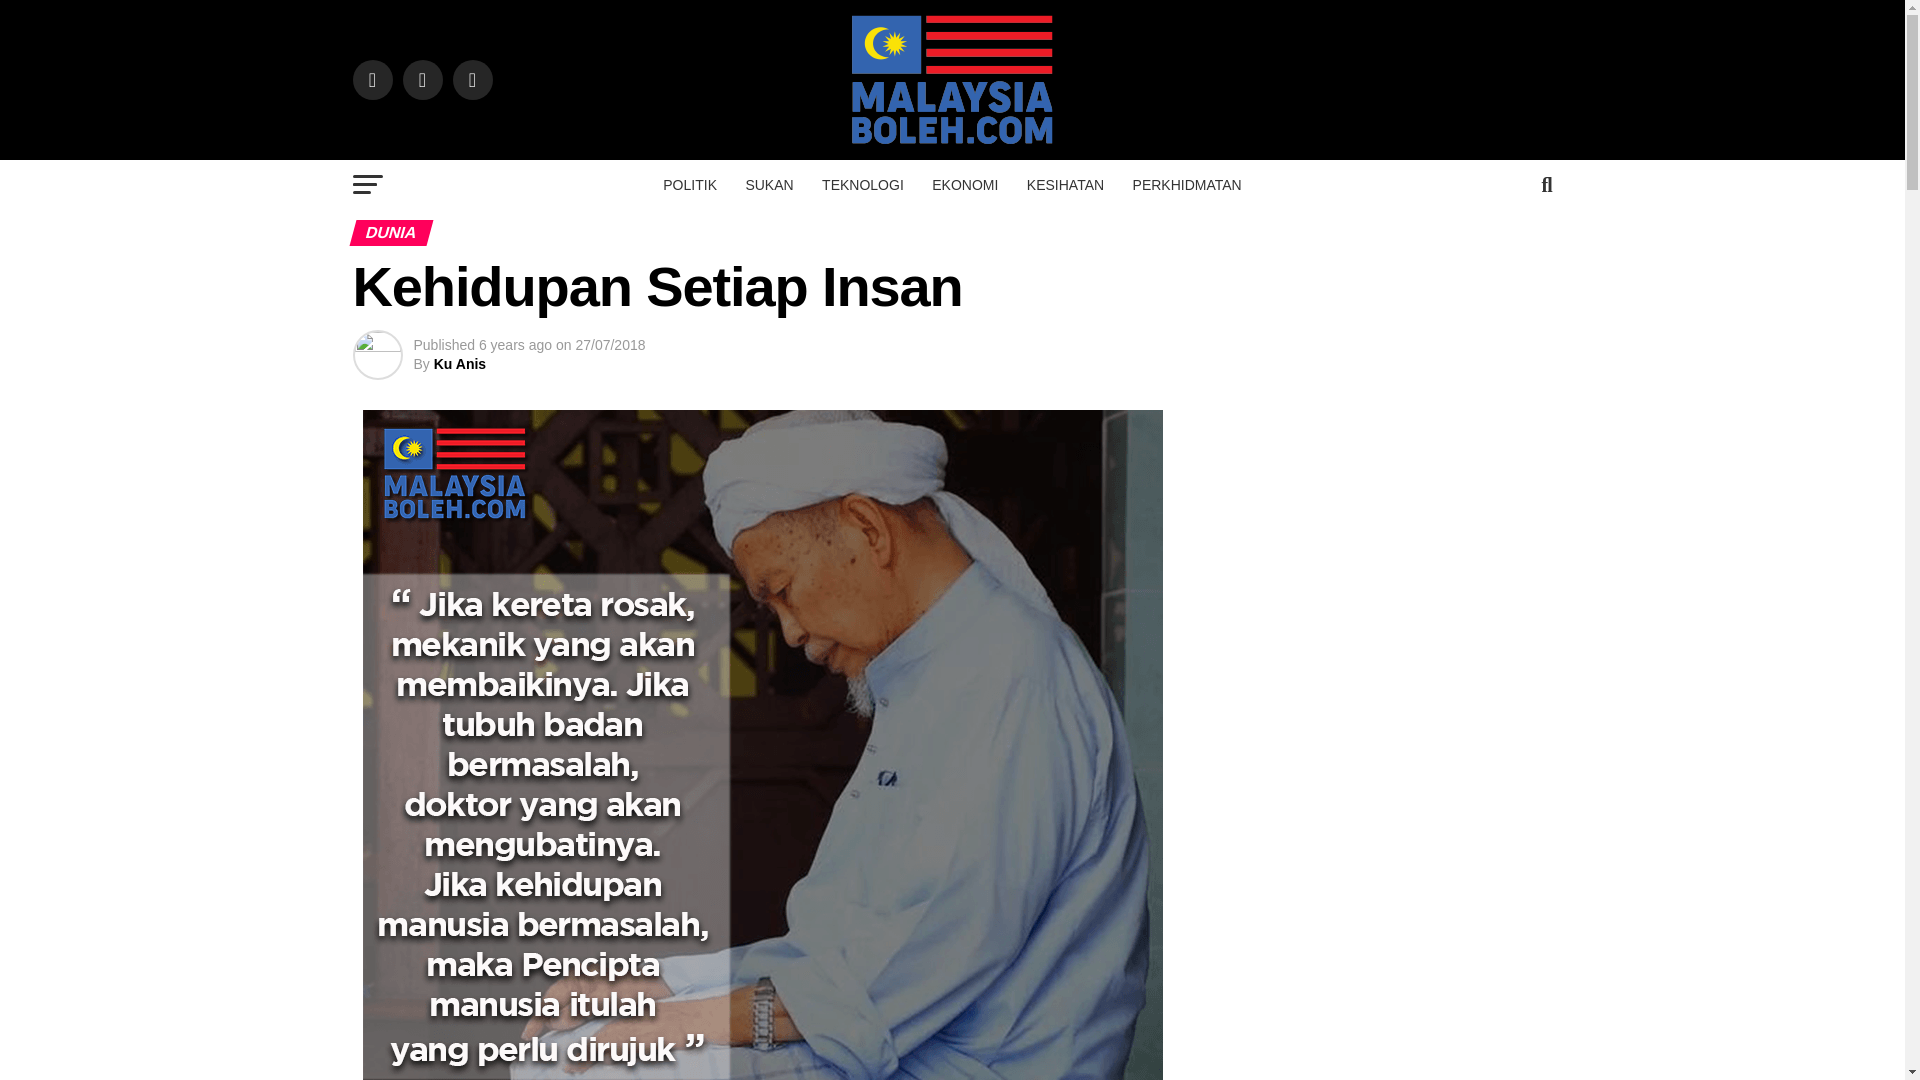  I want to click on TEKNOLOGI, so click(862, 184).